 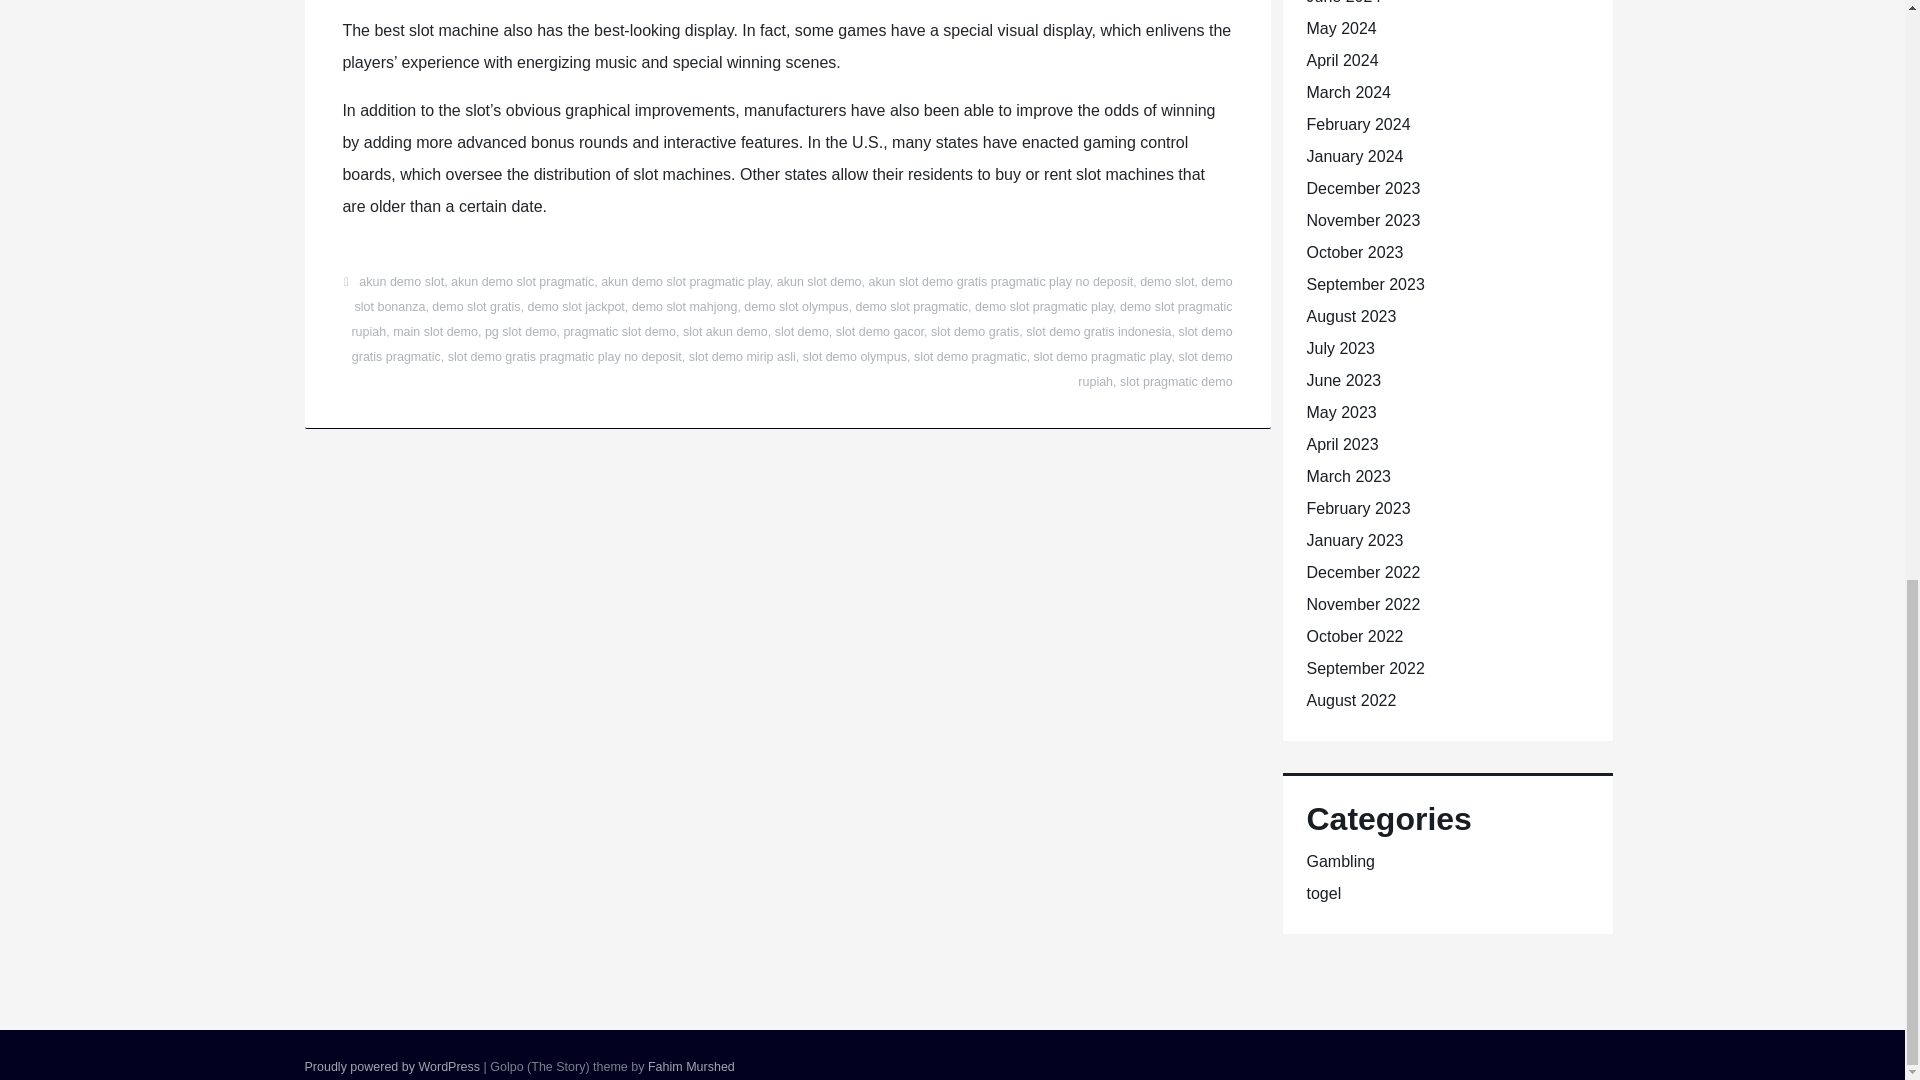 What do you see at coordinates (975, 332) in the screenshot?
I see `slot demo gratis` at bounding box center [975, 332].